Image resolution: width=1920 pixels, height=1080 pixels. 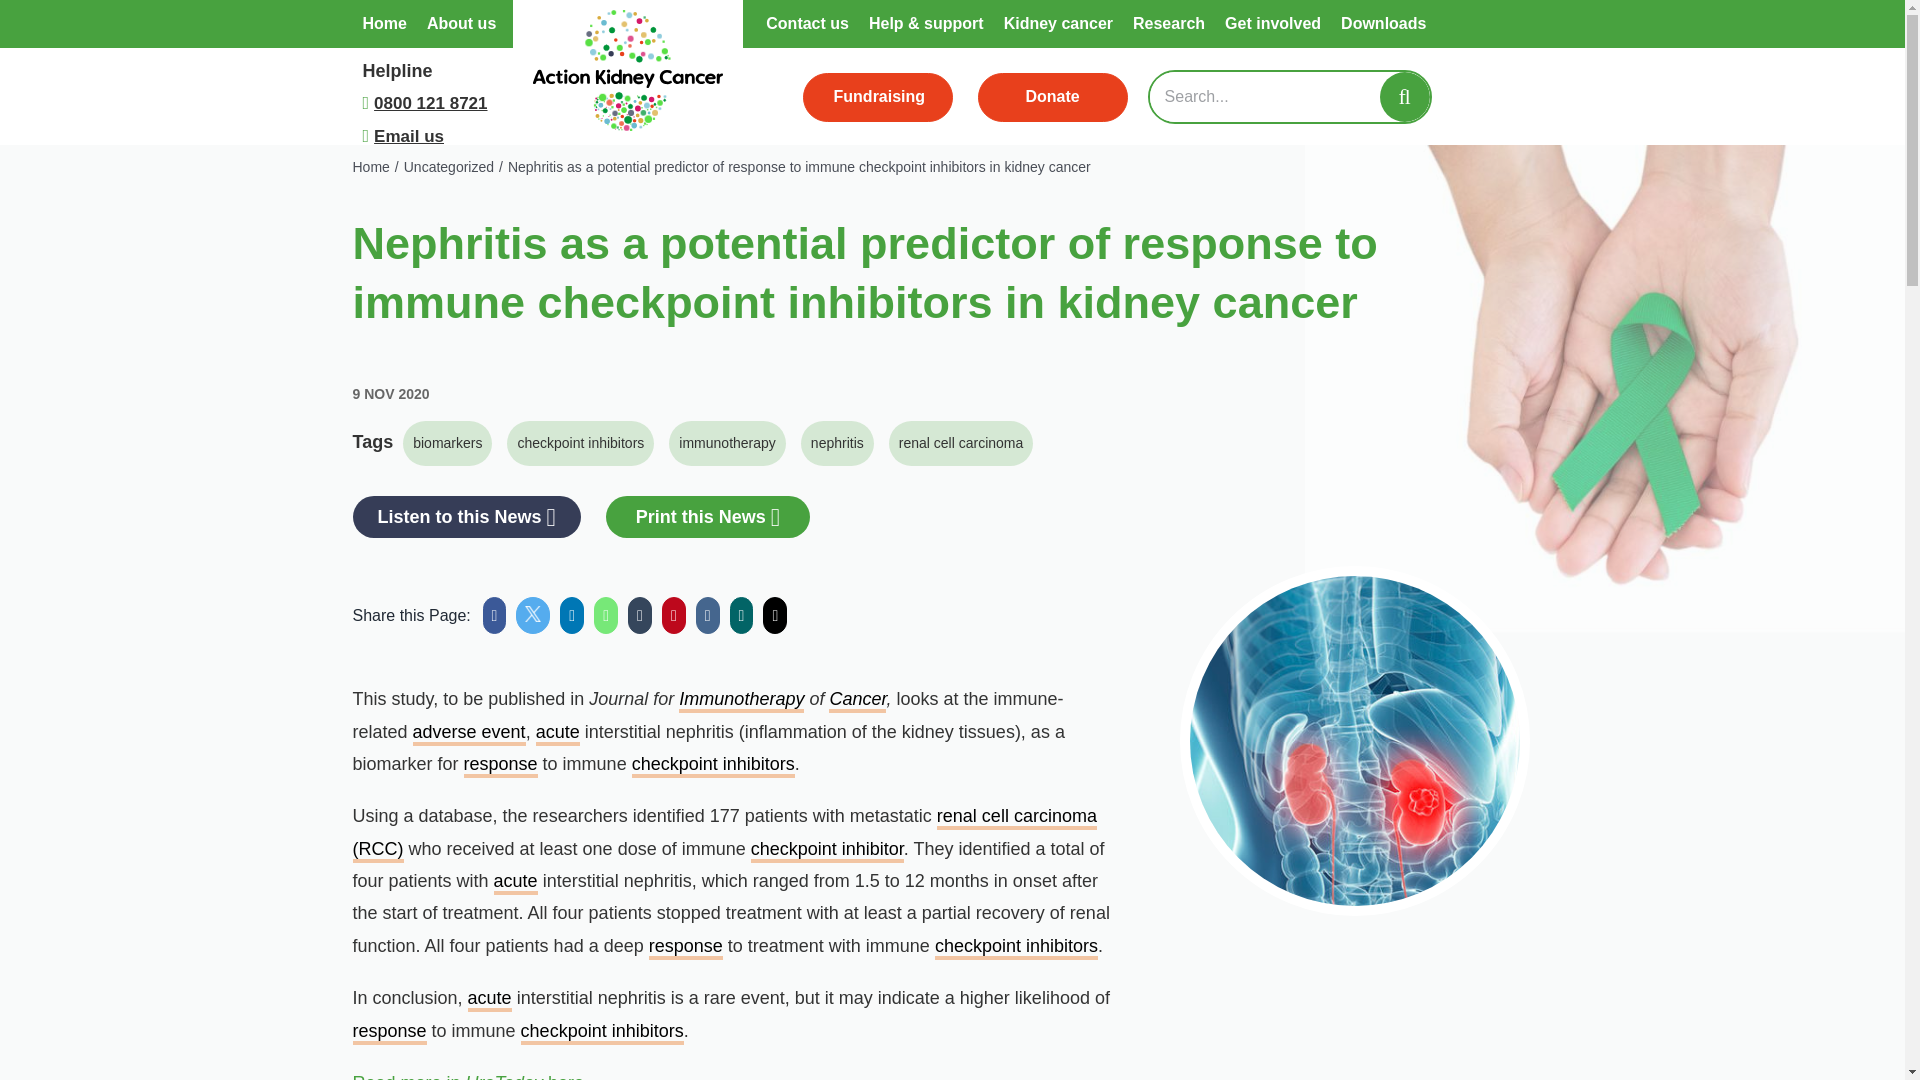 What do you see at coordinates (1052, 98) in the screenshot?
I see `Donate` at bounding box center [1052, 98].